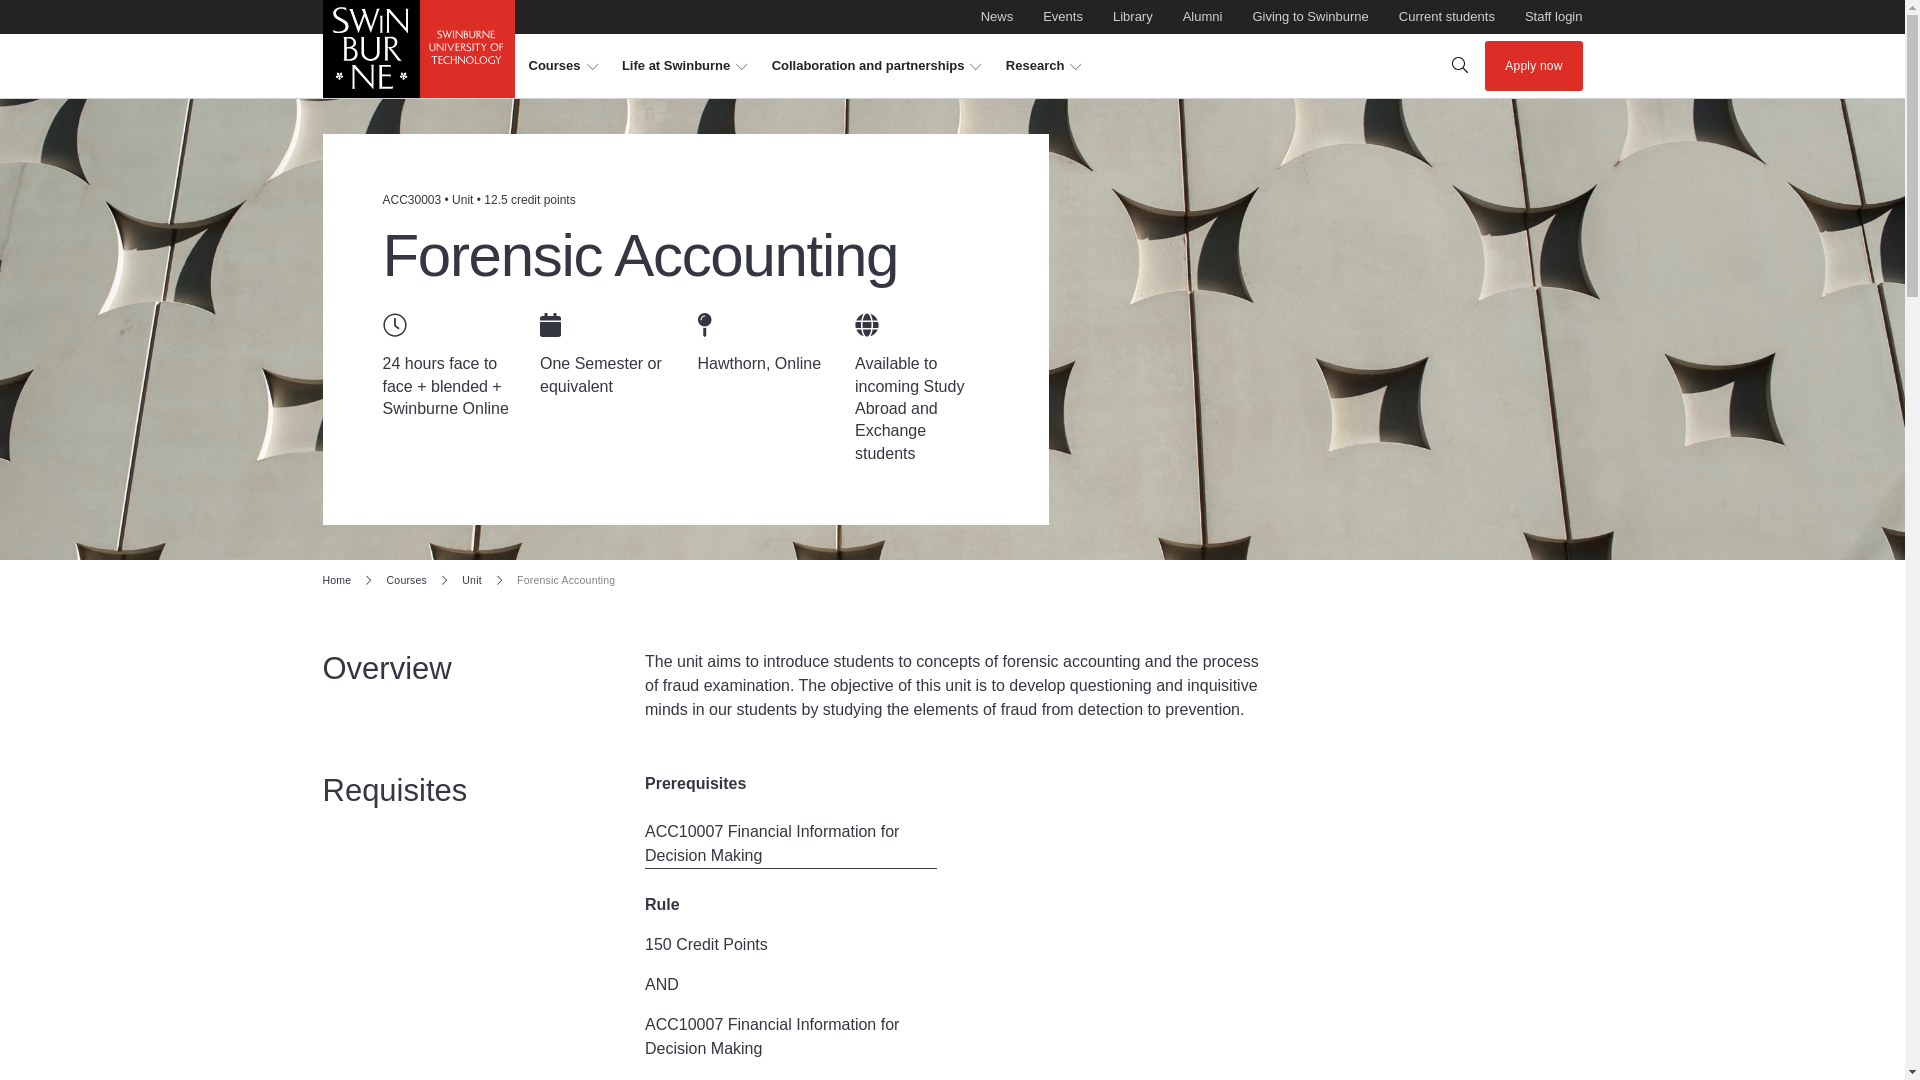  Describe the element at coordinates (1133, 17) in the screenshot. I see `Giving to Swinburne` at that location.